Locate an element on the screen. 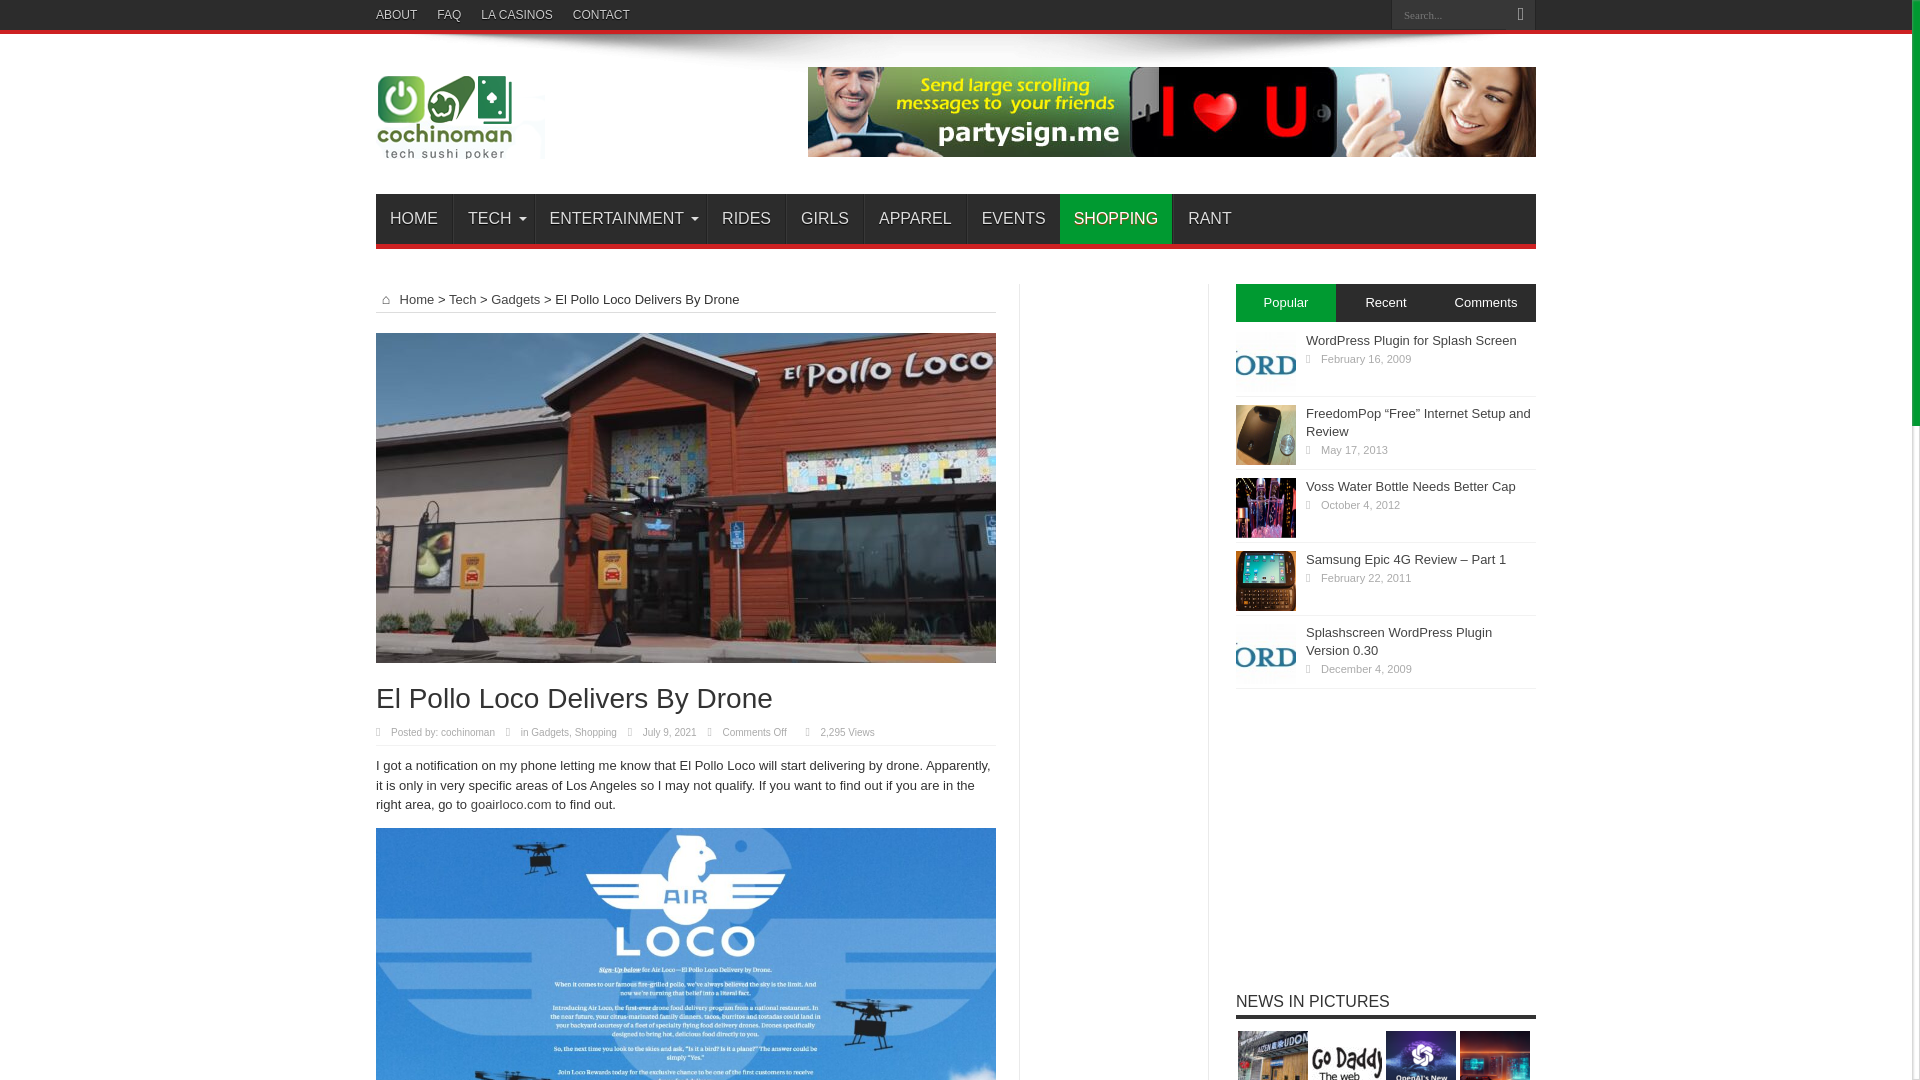 Image resolution: width=1920 pixels, height=1080 pixels. LA CASINOS is located at coordinates (516, 15).